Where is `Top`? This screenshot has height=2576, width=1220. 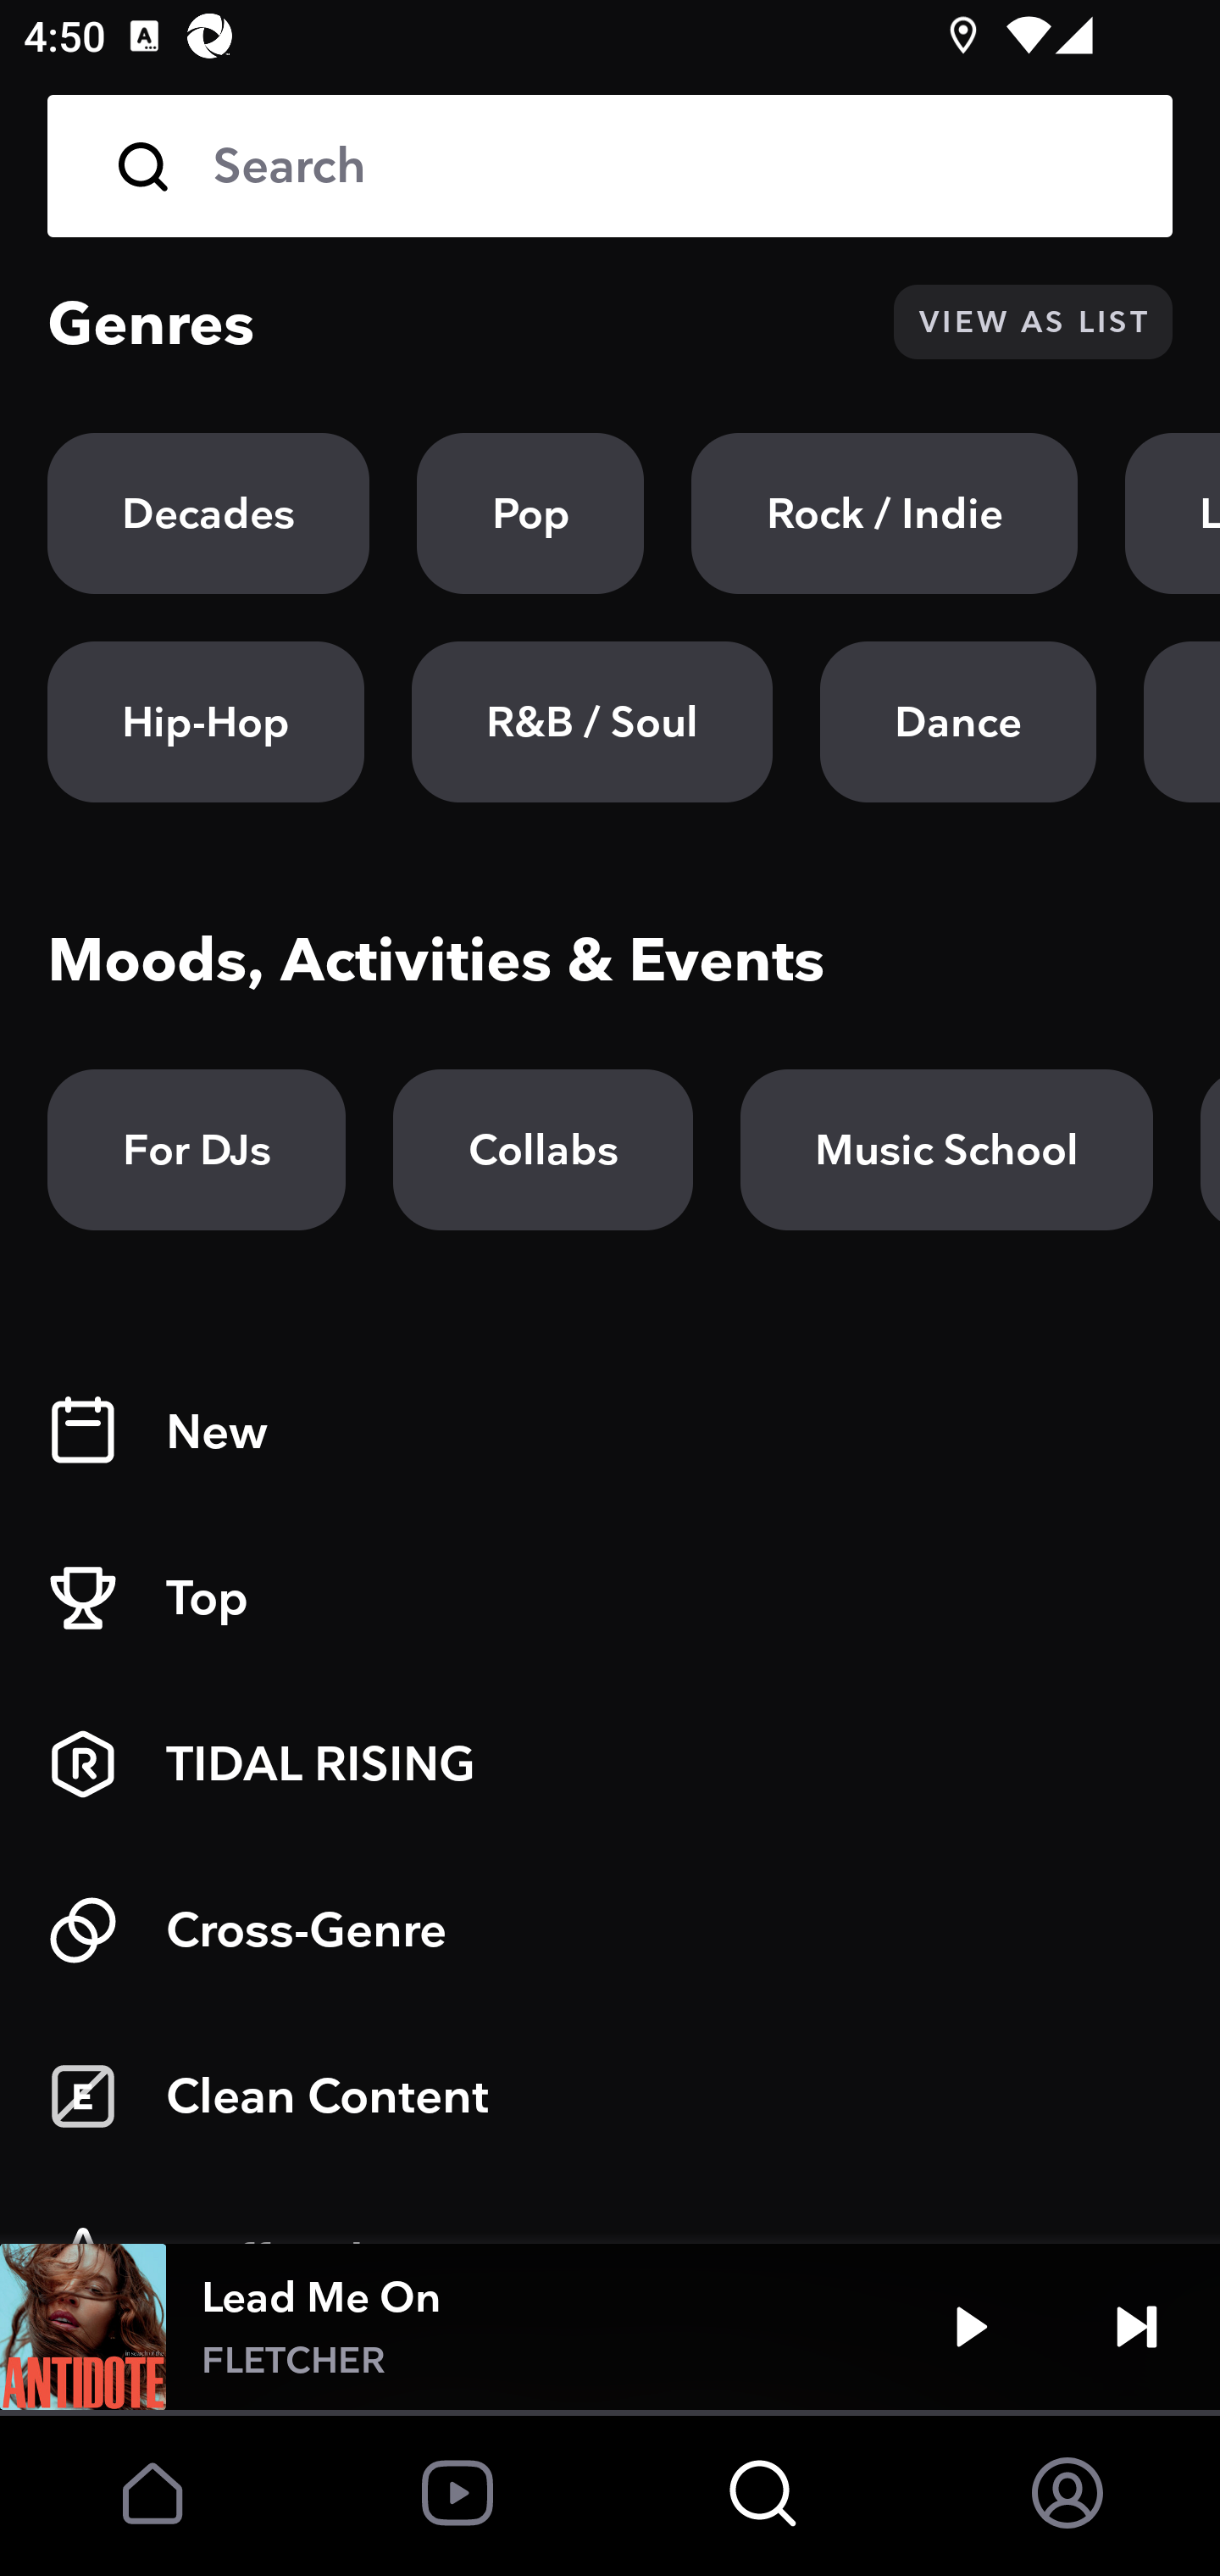 Top is located at coordinates (610, 1598).